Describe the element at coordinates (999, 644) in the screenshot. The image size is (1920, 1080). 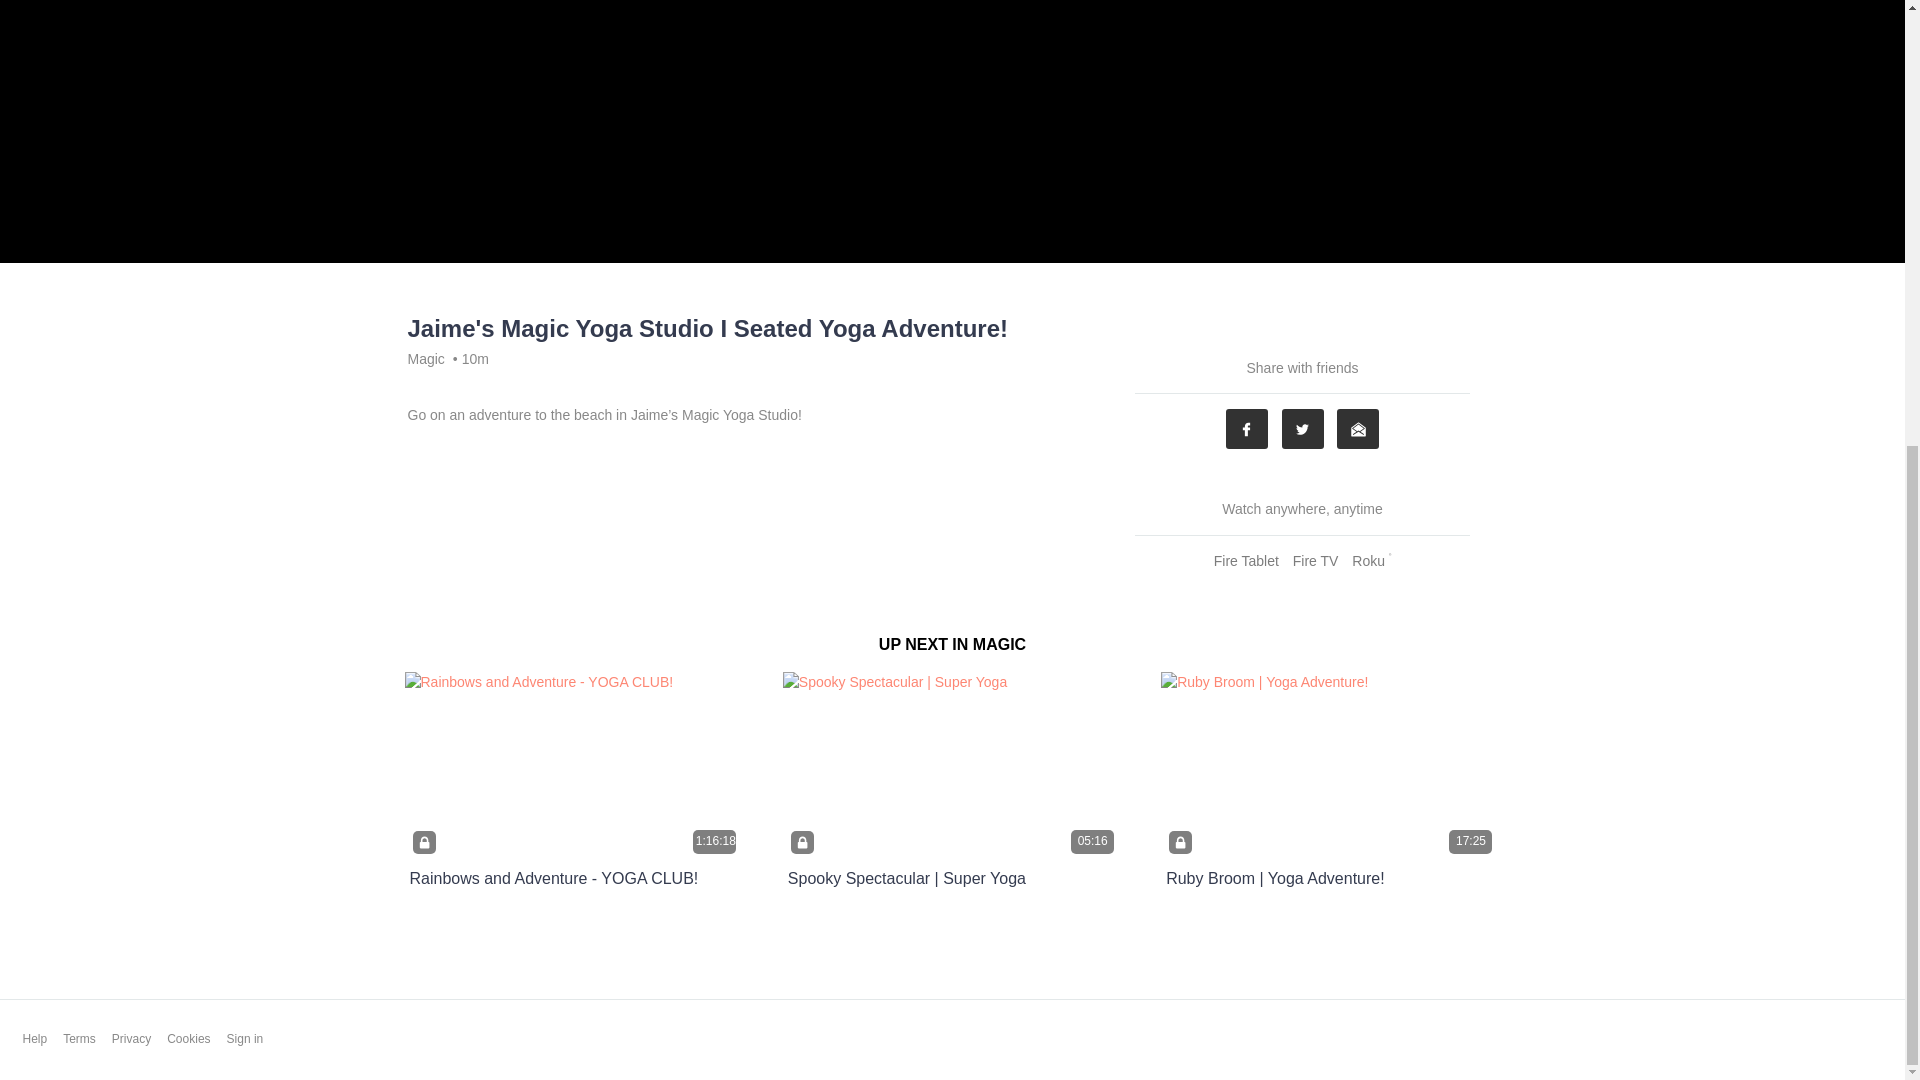
I see `MAGIC` at that location.